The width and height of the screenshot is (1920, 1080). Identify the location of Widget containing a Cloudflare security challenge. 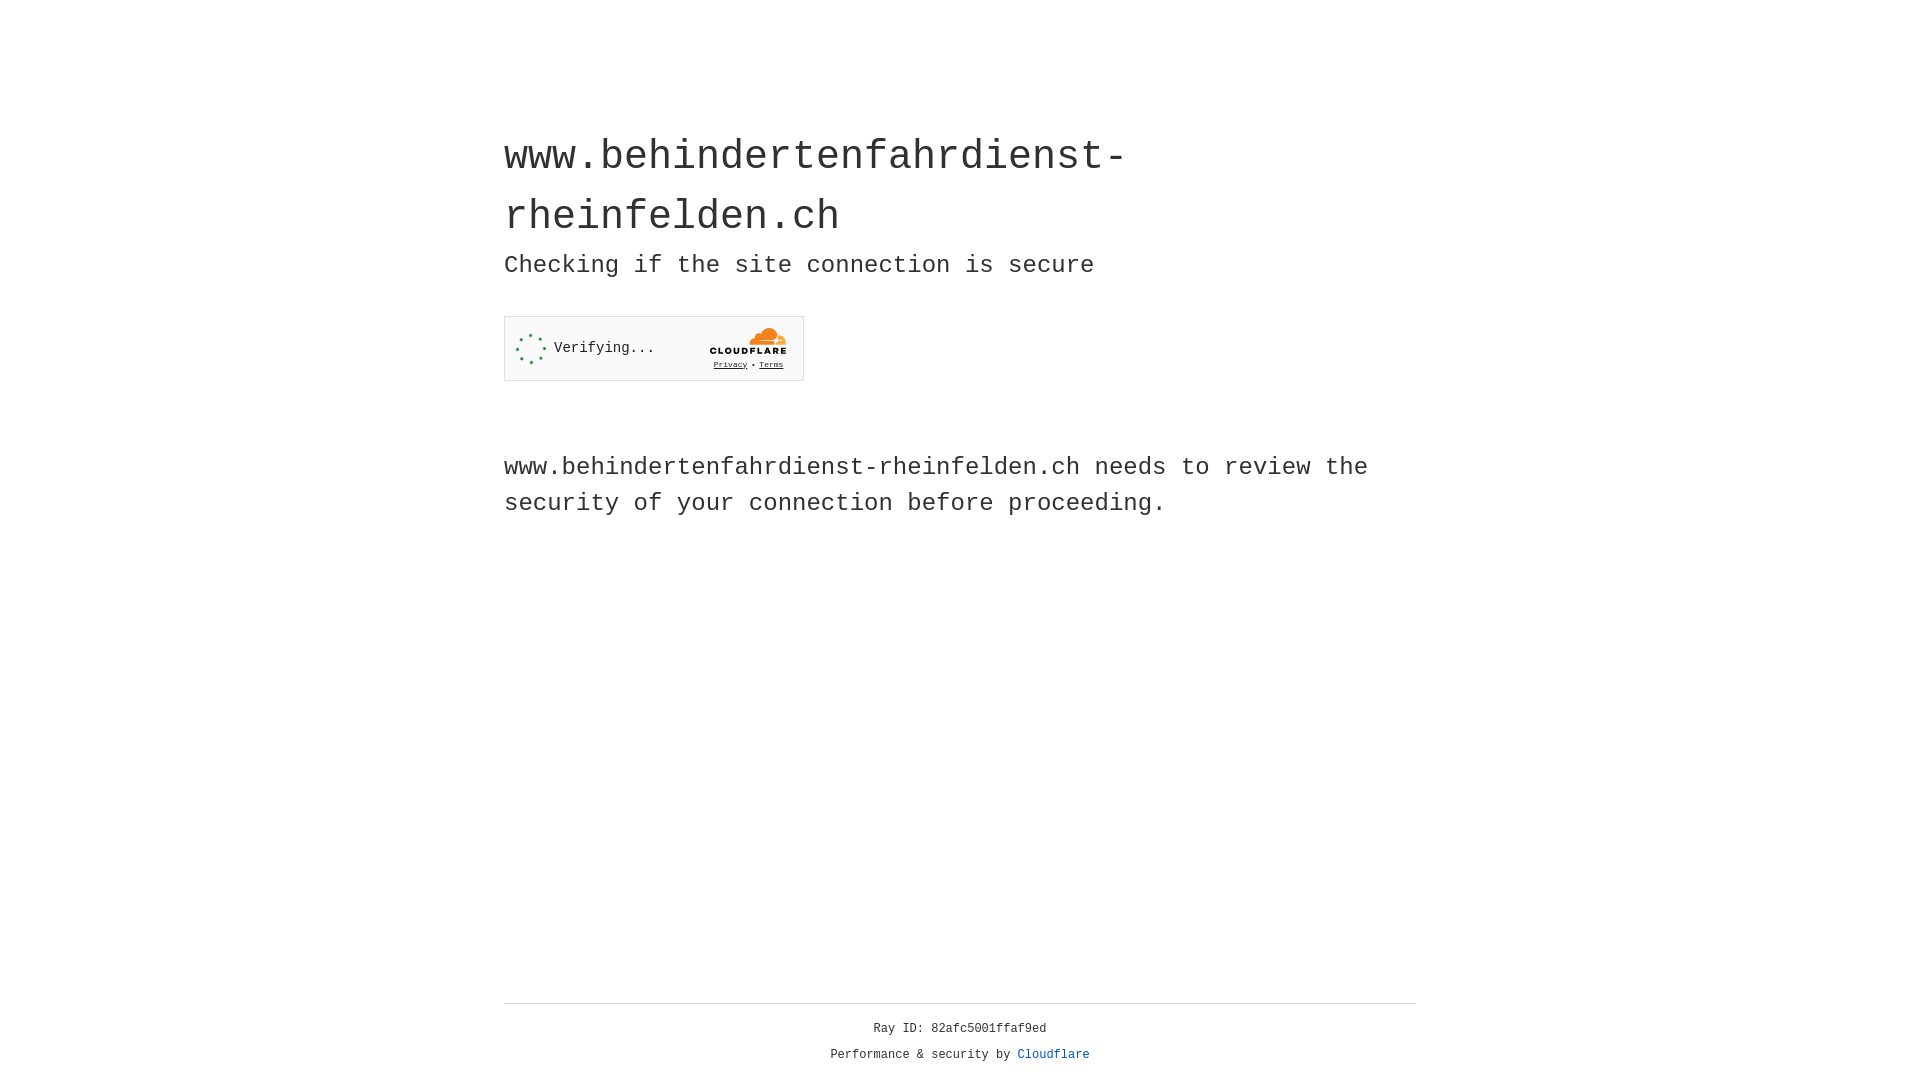
(654, 348).